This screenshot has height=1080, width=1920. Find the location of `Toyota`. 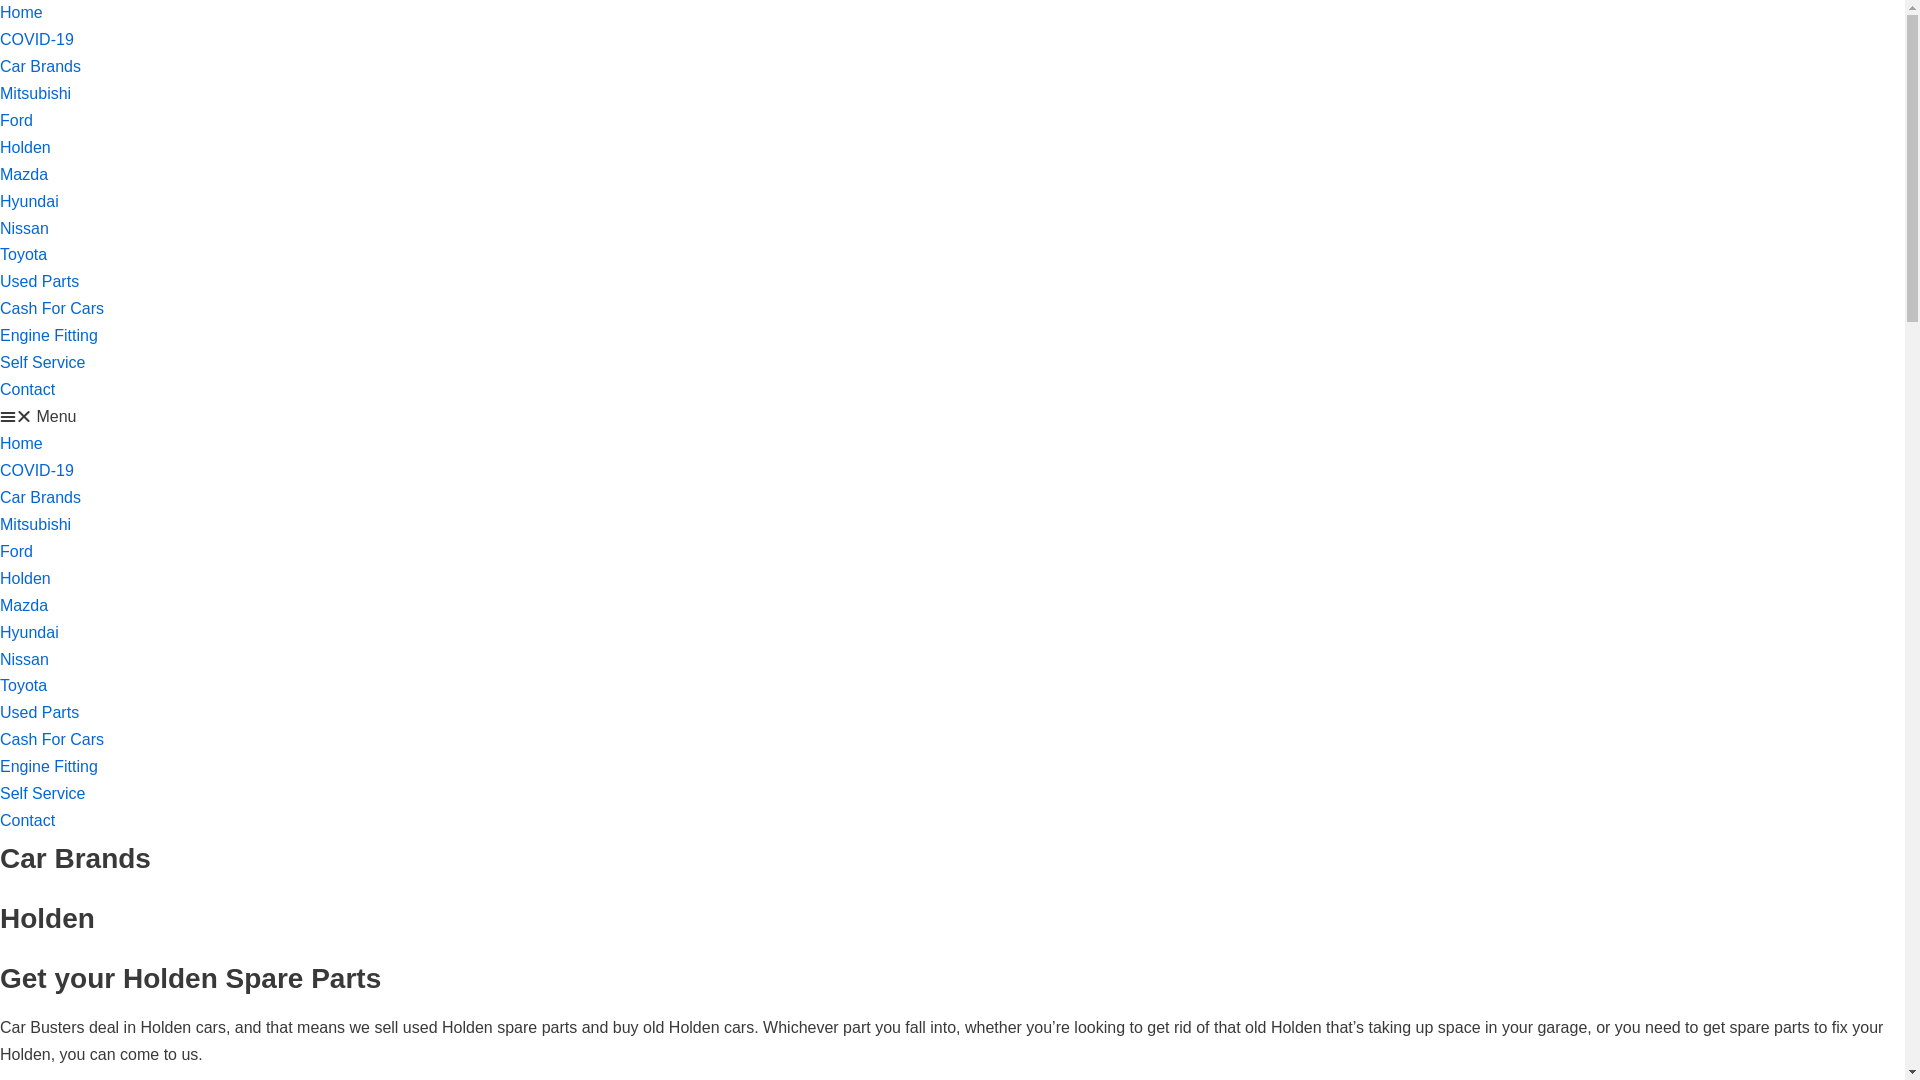

Toyota is located at coordinates (24, 686).